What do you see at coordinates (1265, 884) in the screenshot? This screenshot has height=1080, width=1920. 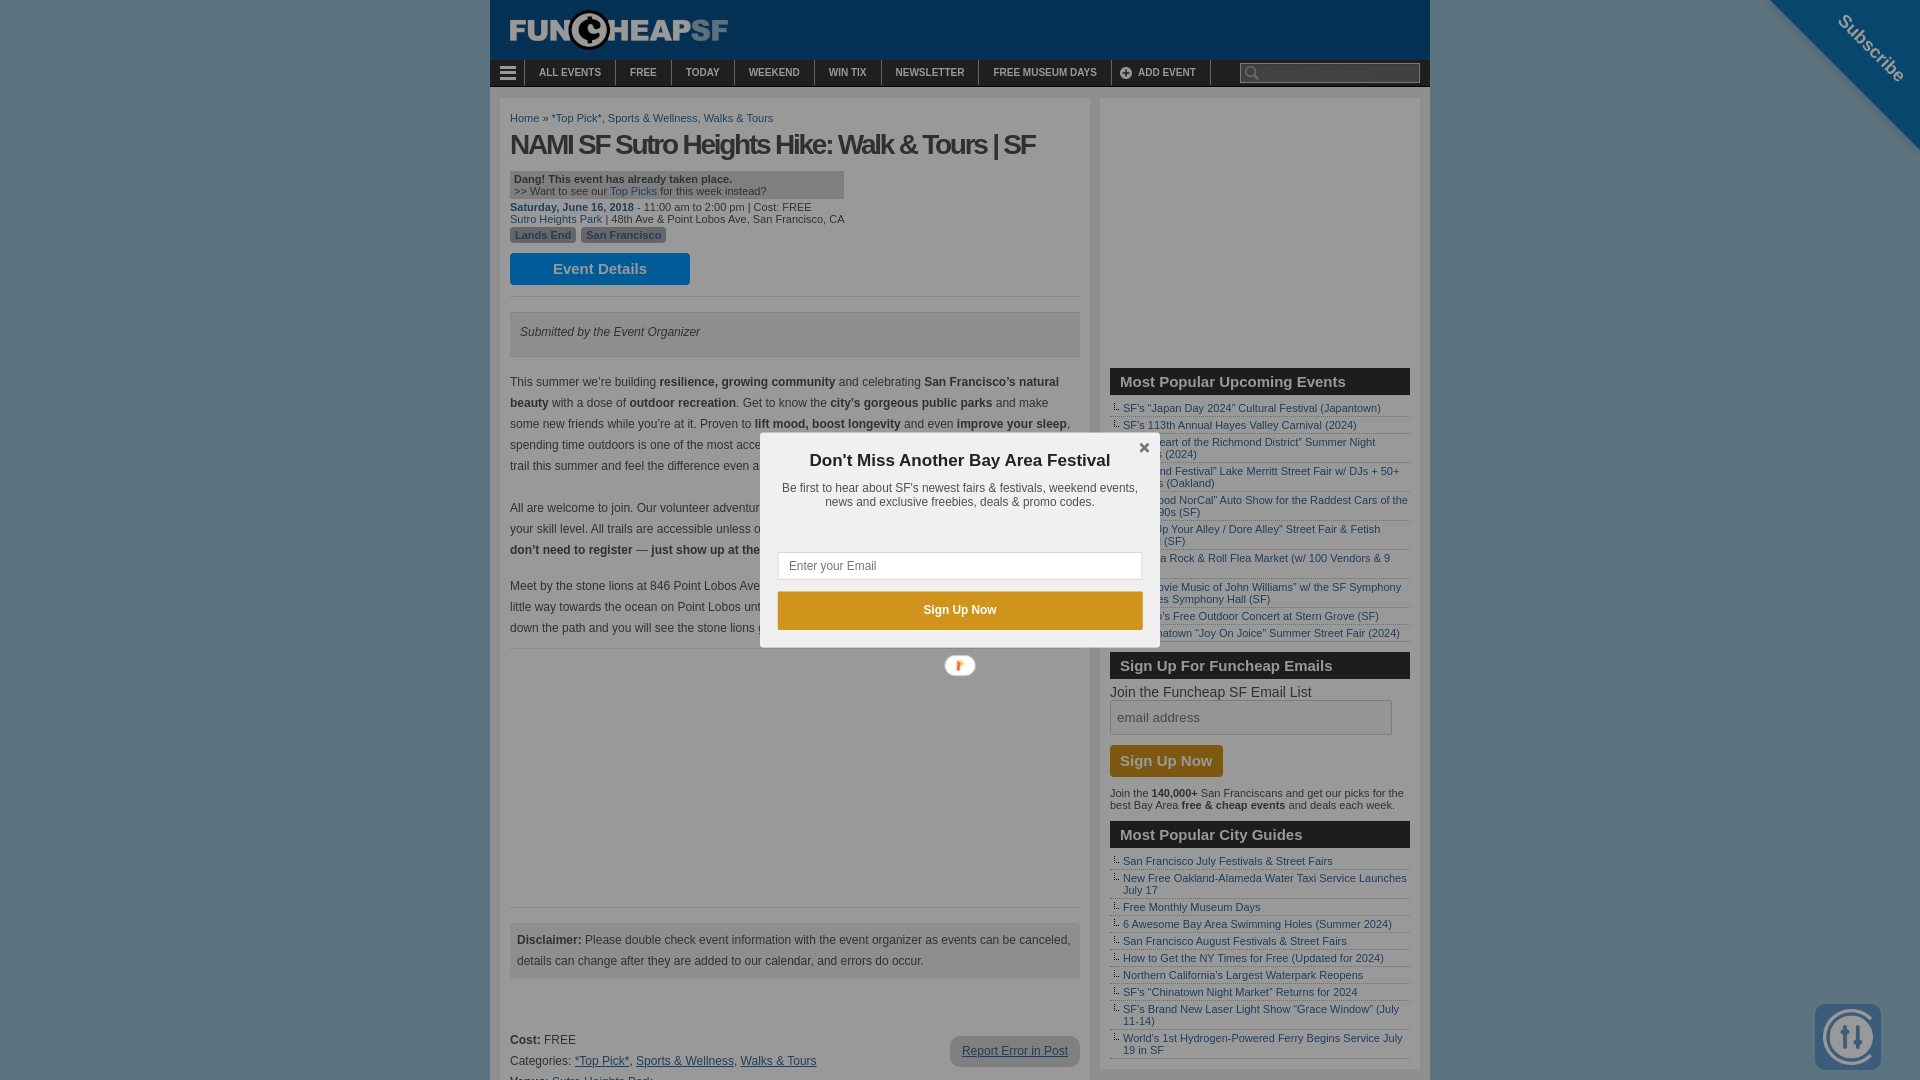 I see `New Free Oakland-Alameda Water Taxi Service Launches July 17` at bounding box center [1265, 884].